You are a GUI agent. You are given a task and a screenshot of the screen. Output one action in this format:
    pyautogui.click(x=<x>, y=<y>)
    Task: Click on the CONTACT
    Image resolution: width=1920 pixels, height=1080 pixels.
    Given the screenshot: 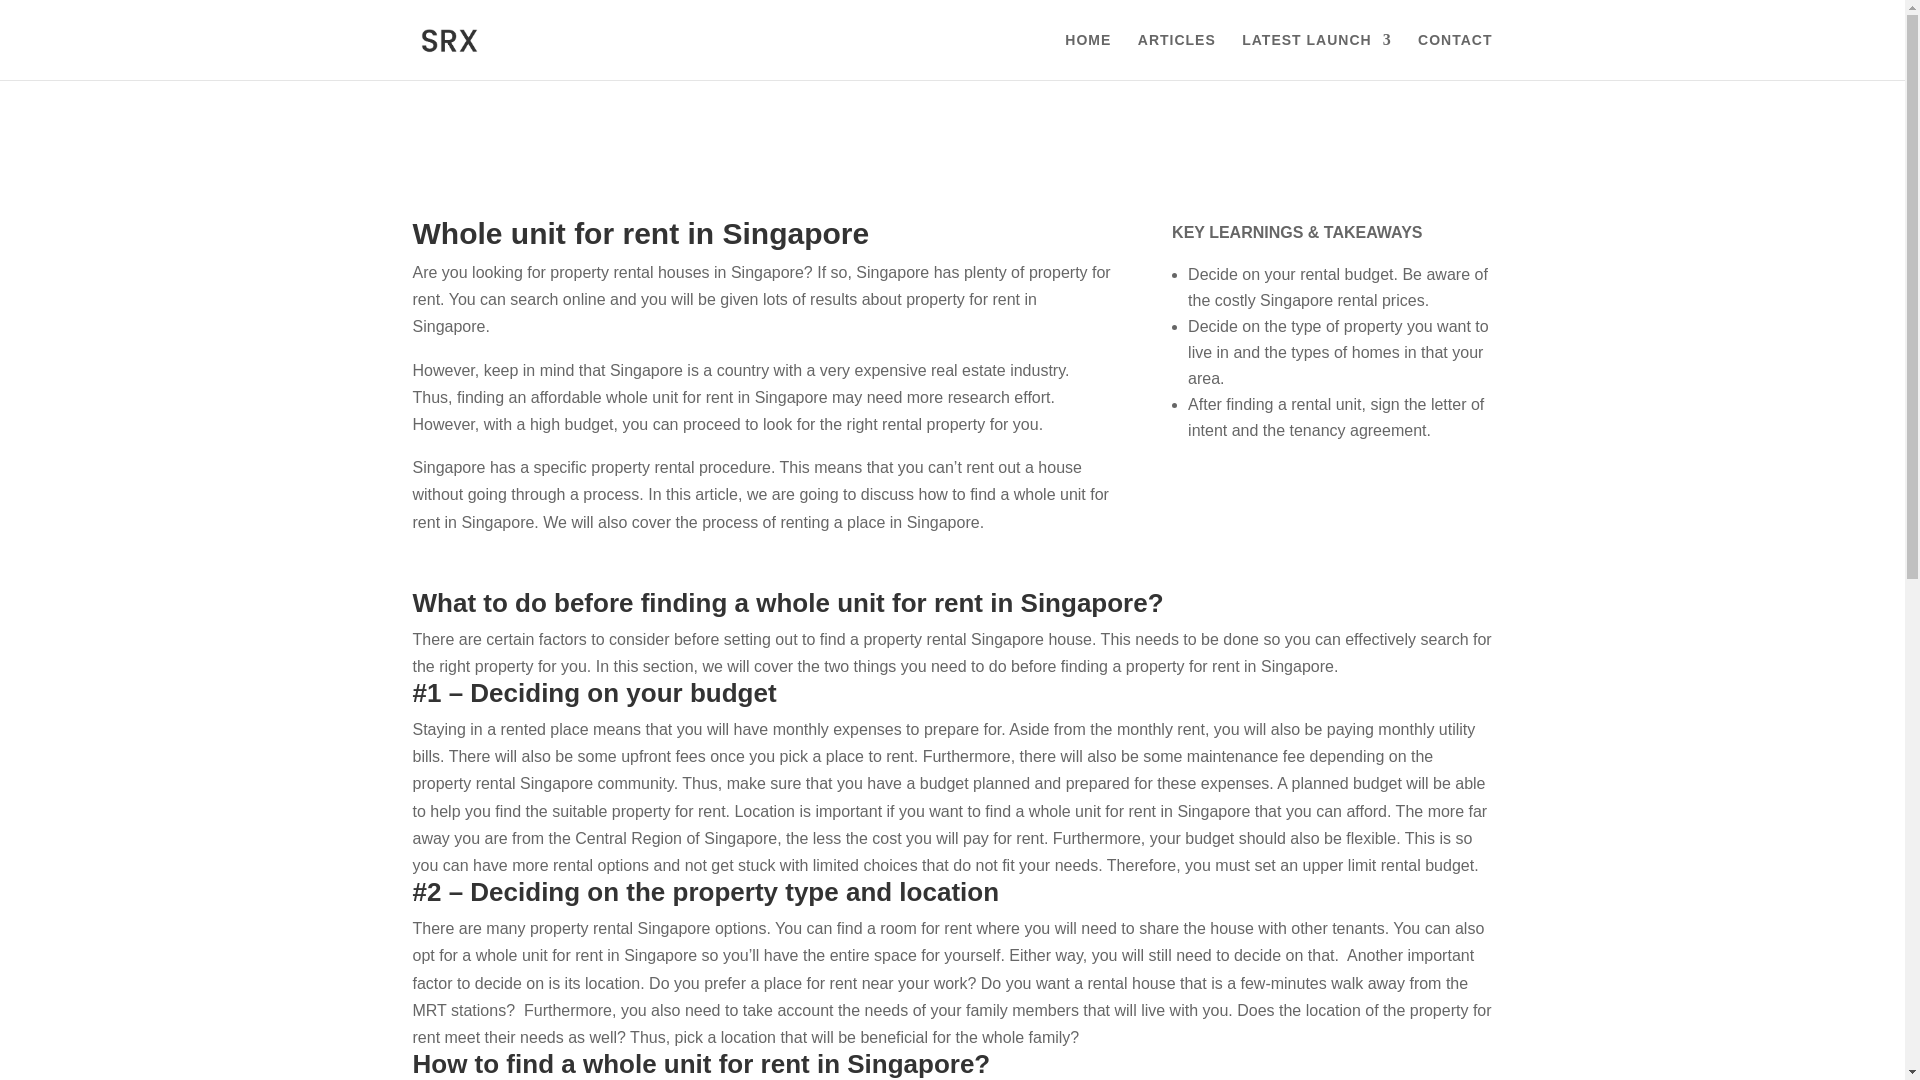 What is the action you would take?
    pyautogui.click(x=1454, y=56)
    